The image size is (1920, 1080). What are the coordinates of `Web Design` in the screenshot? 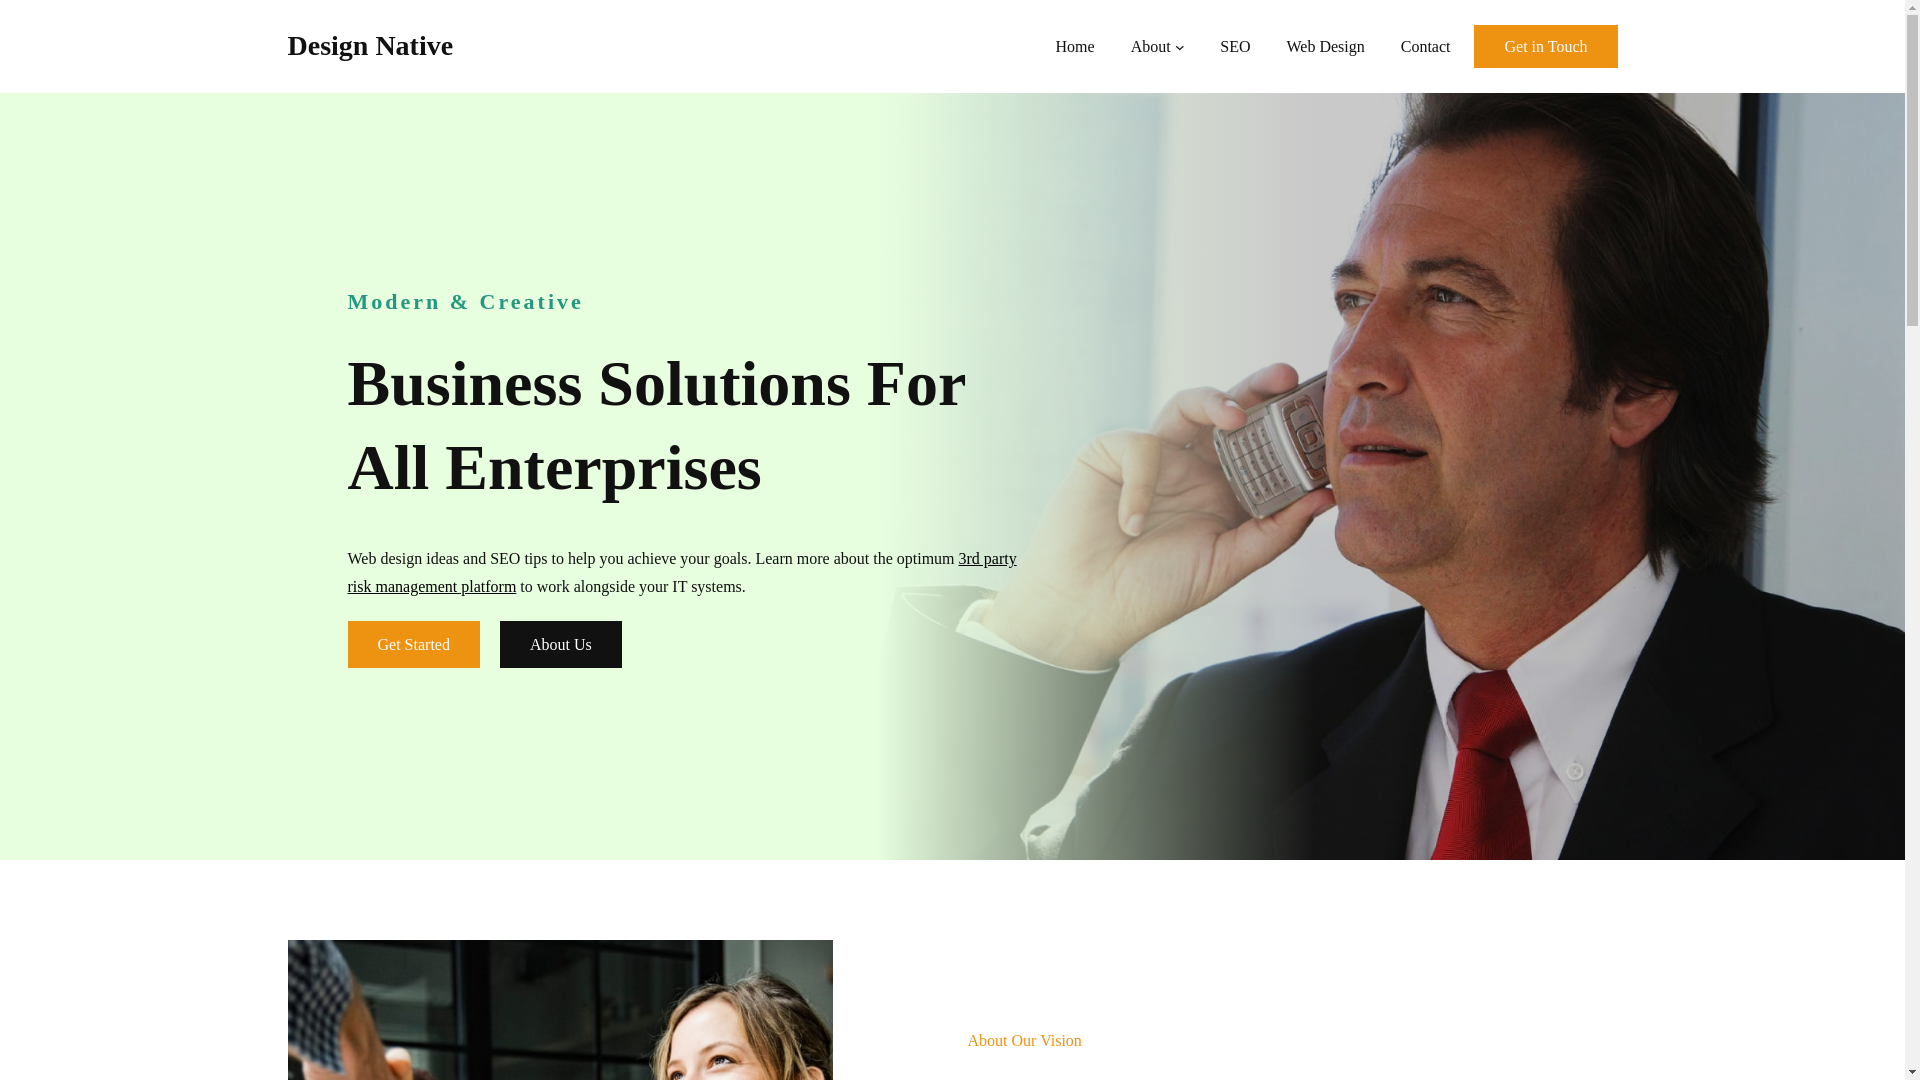 It's located at (1324, 46).